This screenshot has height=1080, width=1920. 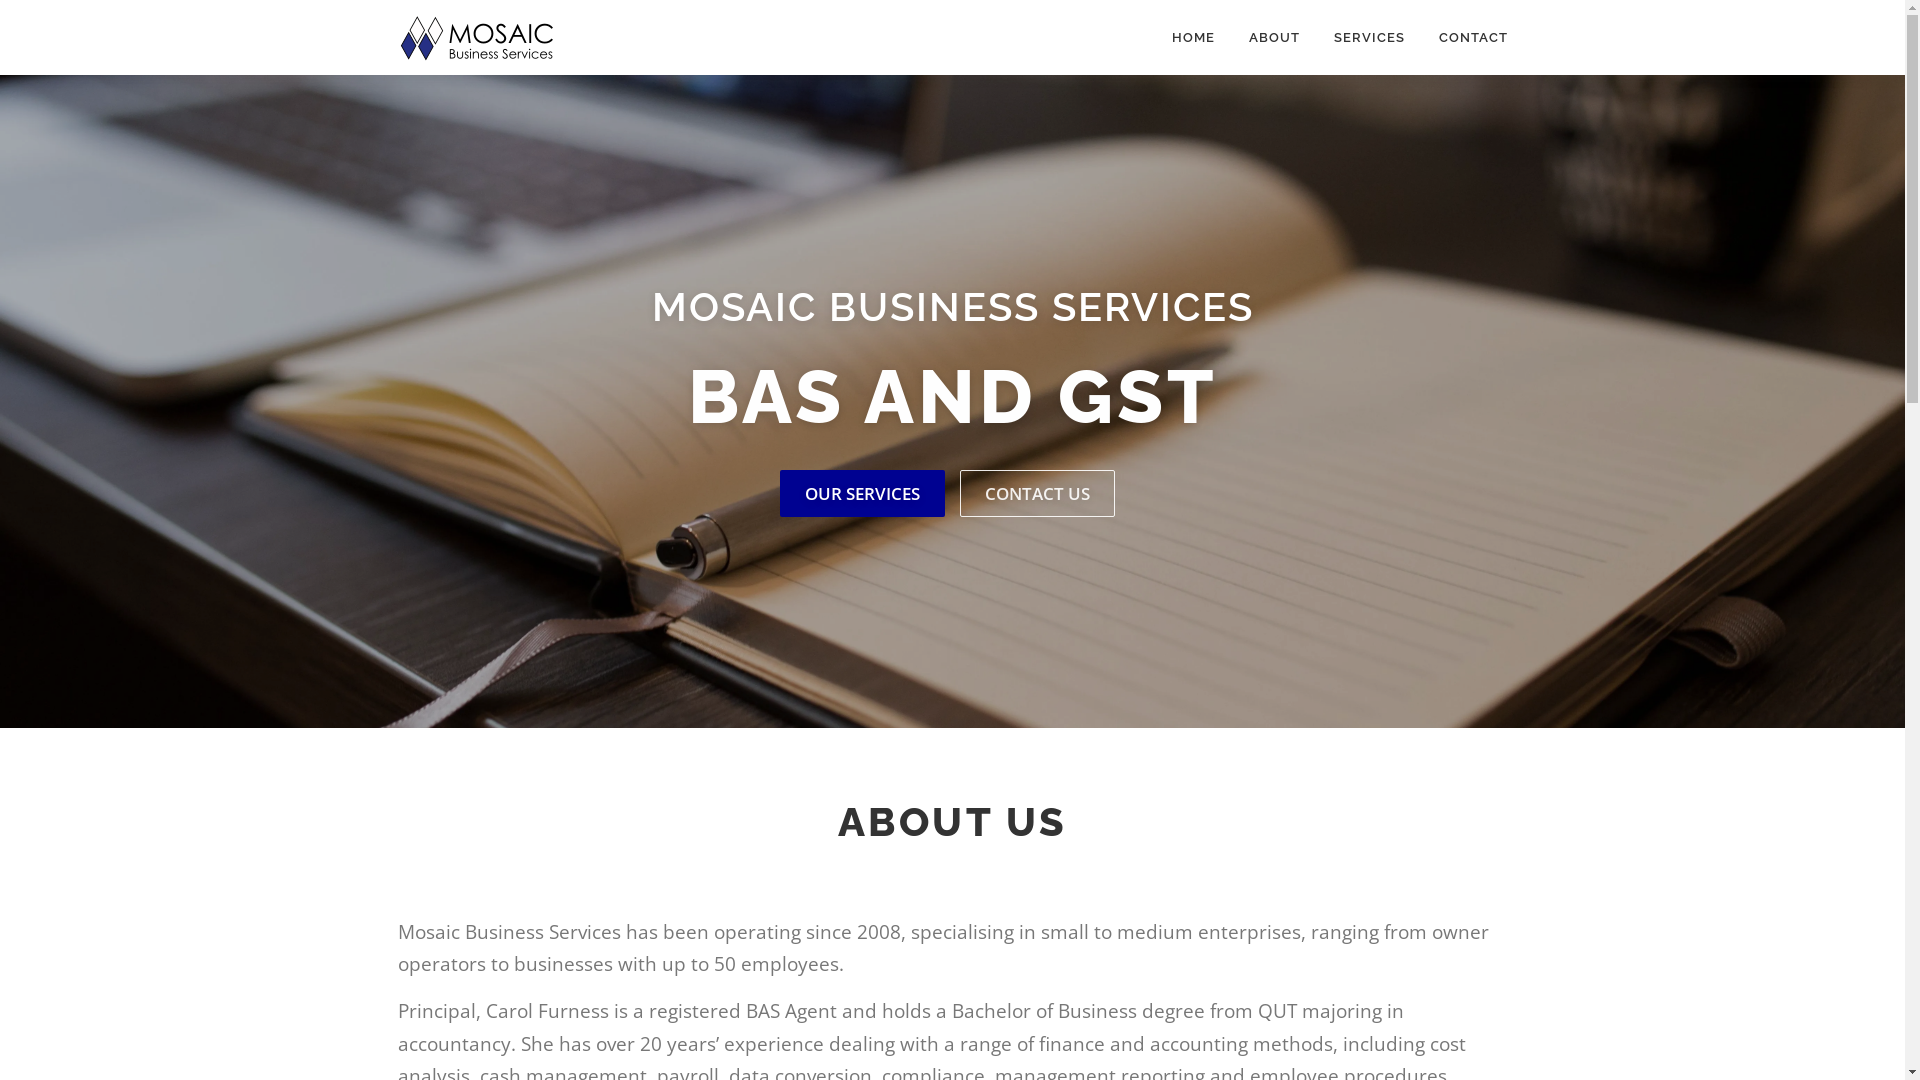 What do you see at coordinates (1274, 38) in the screenshot?
I see `ABOUT` at bounding box center [1274, 38].